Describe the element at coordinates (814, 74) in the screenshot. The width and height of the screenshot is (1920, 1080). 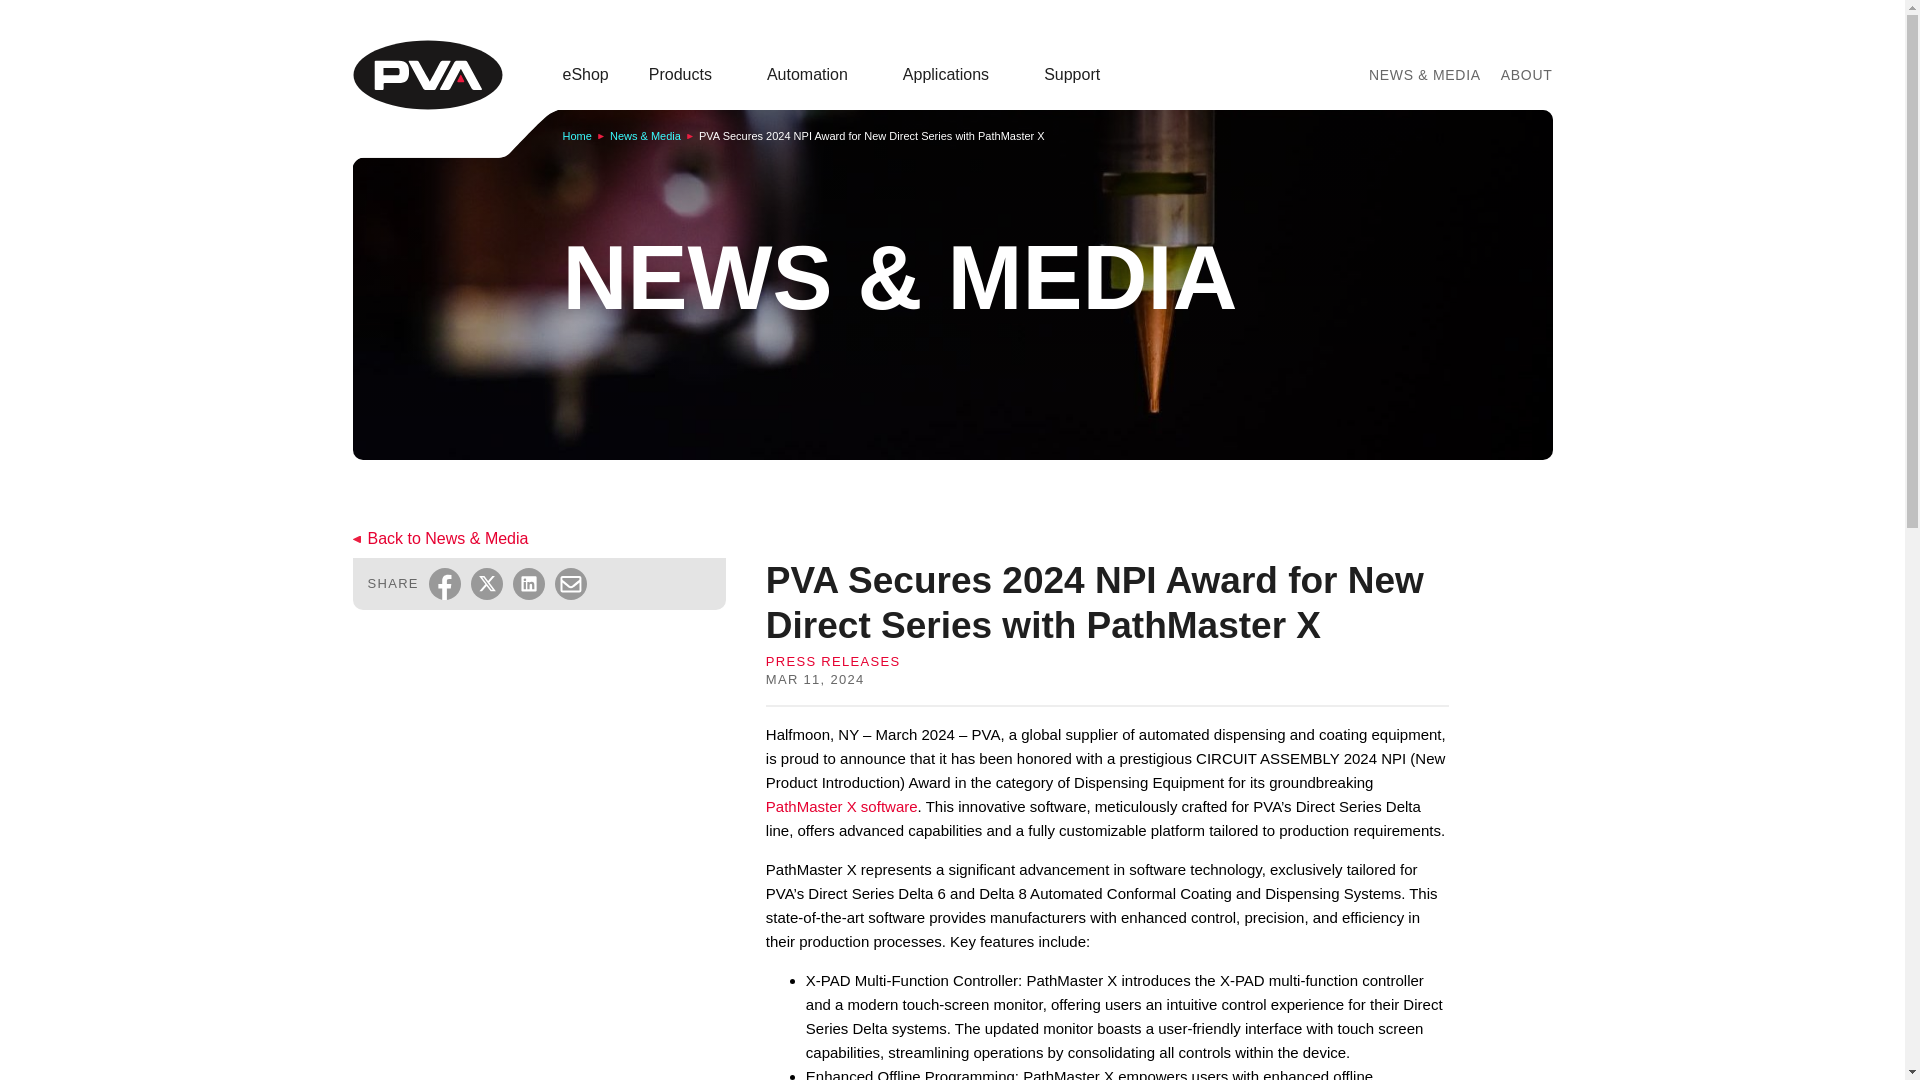
I see `Automation` at that location.